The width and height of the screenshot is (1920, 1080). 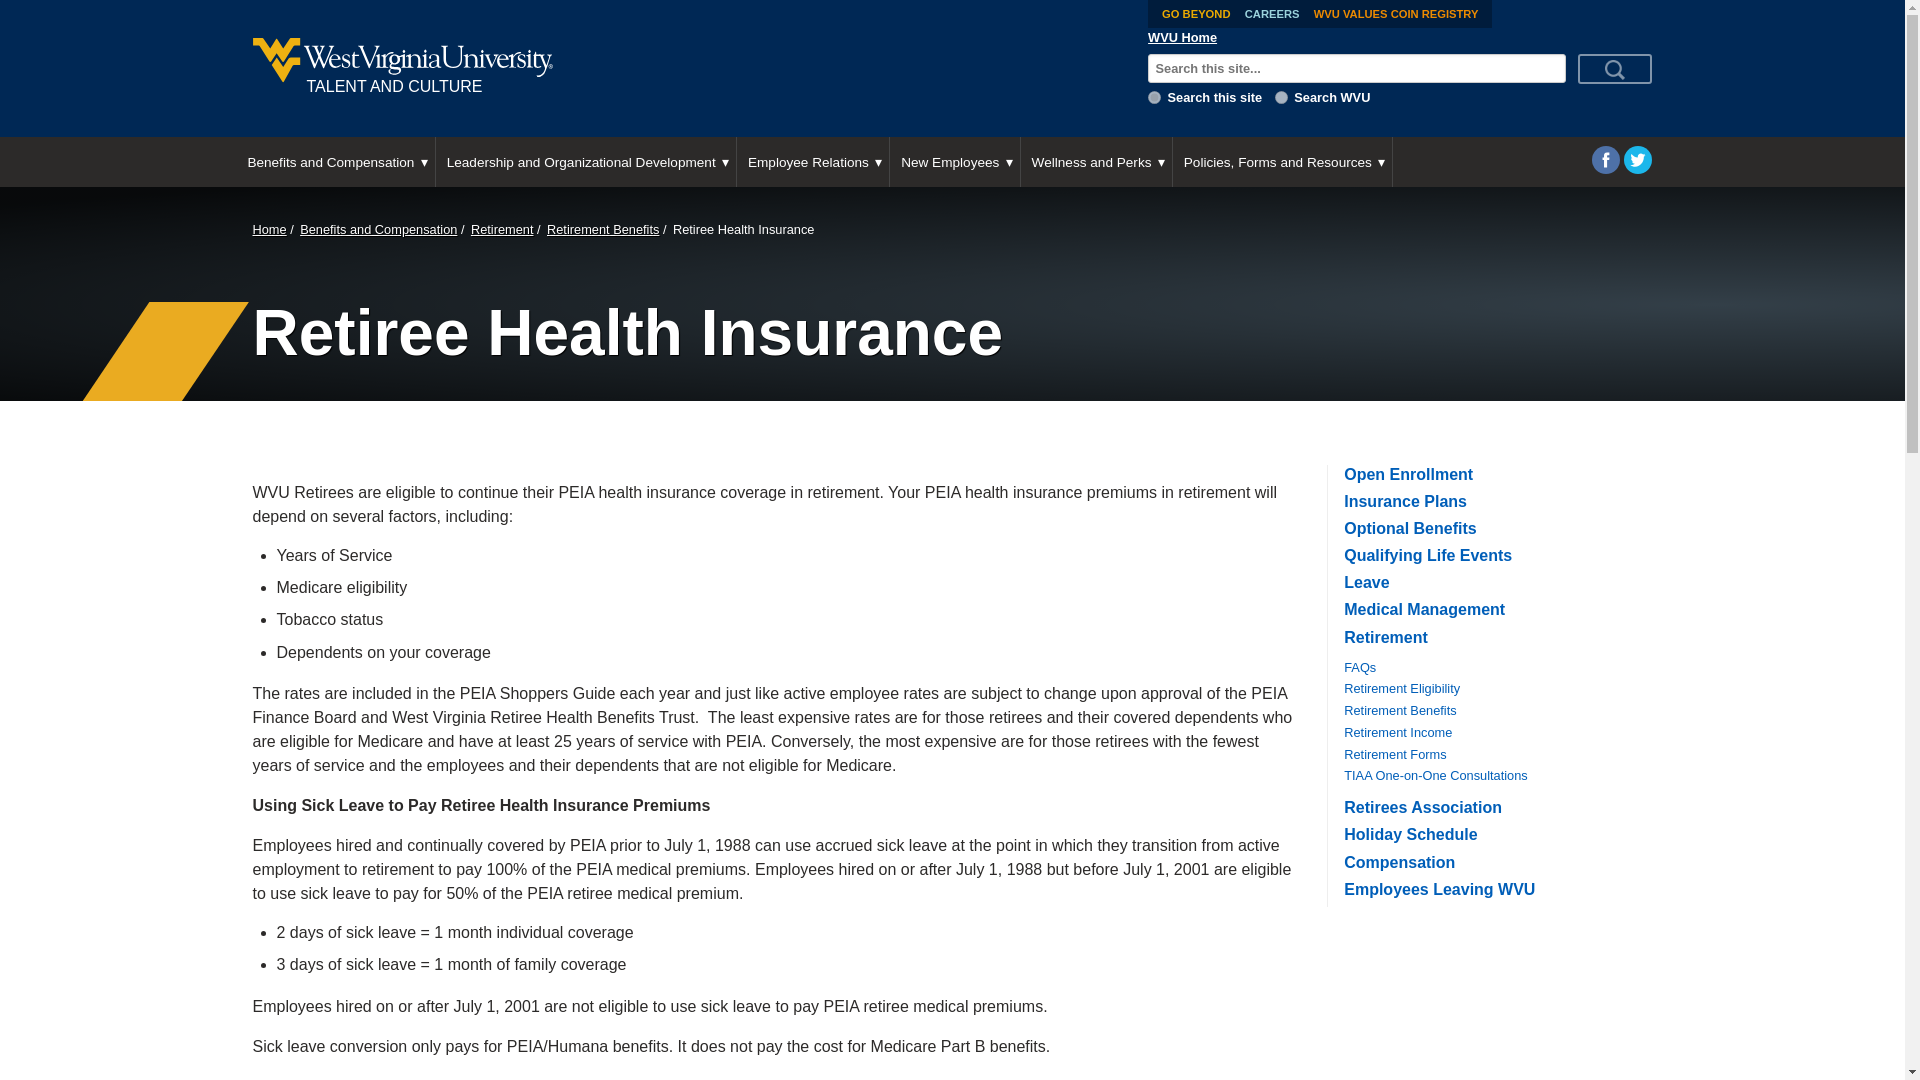 What do you see at coordinates (683, 68) in the screenshot?
I see `TALENT AND CULTURE` at bounding box center [683, 68].